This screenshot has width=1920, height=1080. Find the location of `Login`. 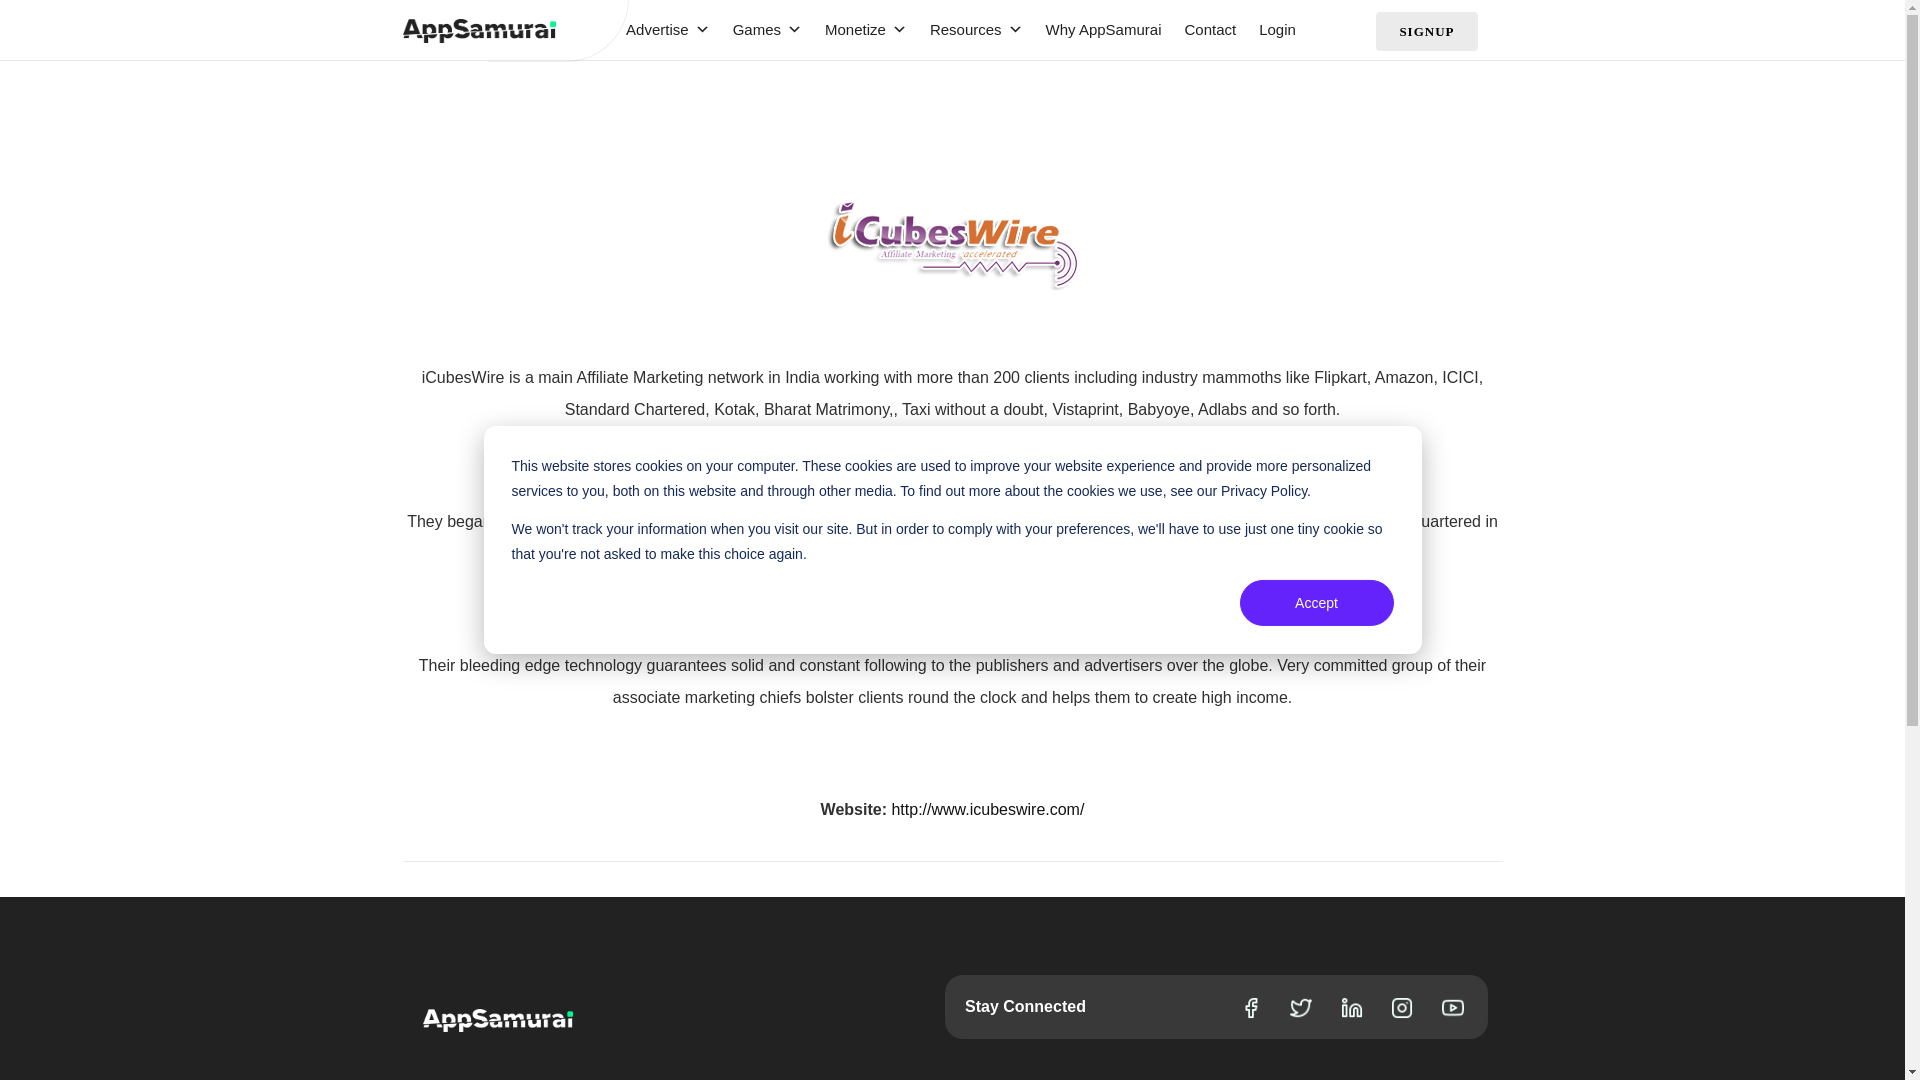

Login is located at coordinates (1267, 30).